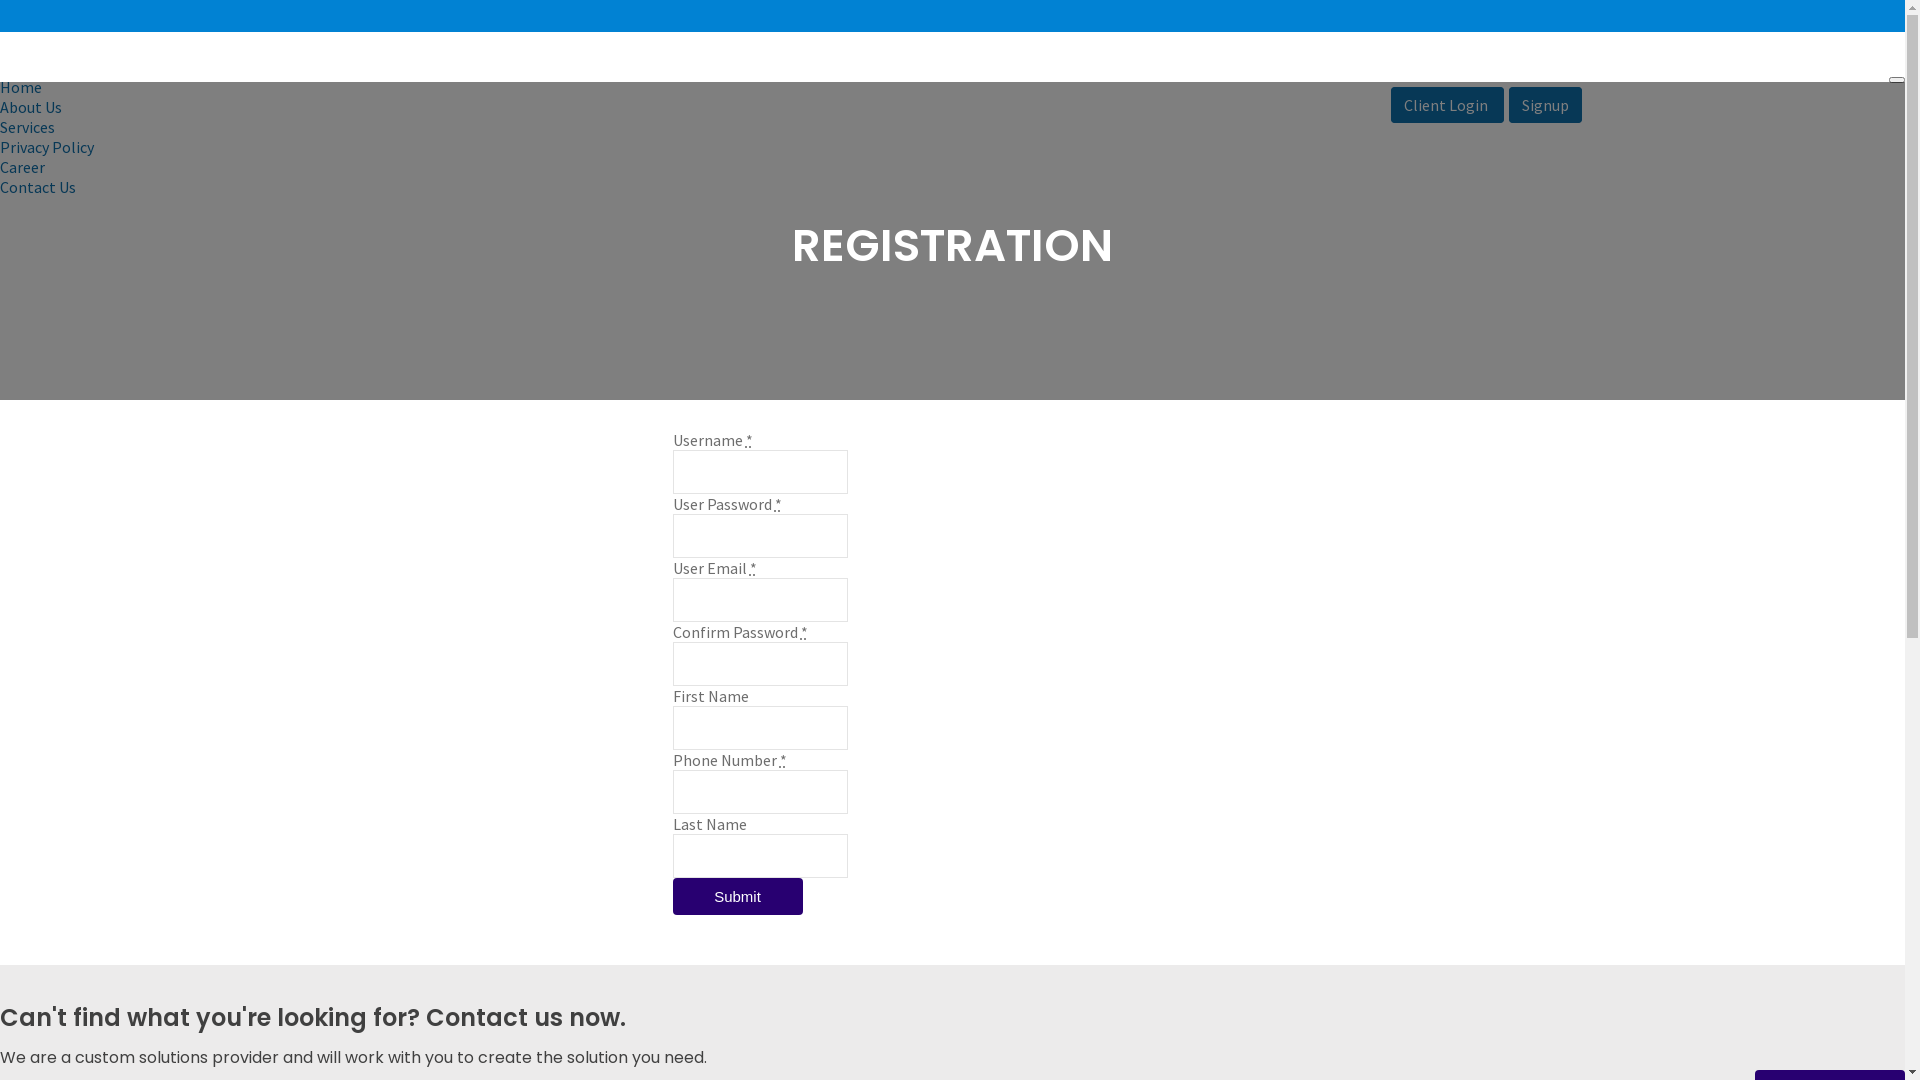  I want to click on Privacy Policy, so click(47, 147).